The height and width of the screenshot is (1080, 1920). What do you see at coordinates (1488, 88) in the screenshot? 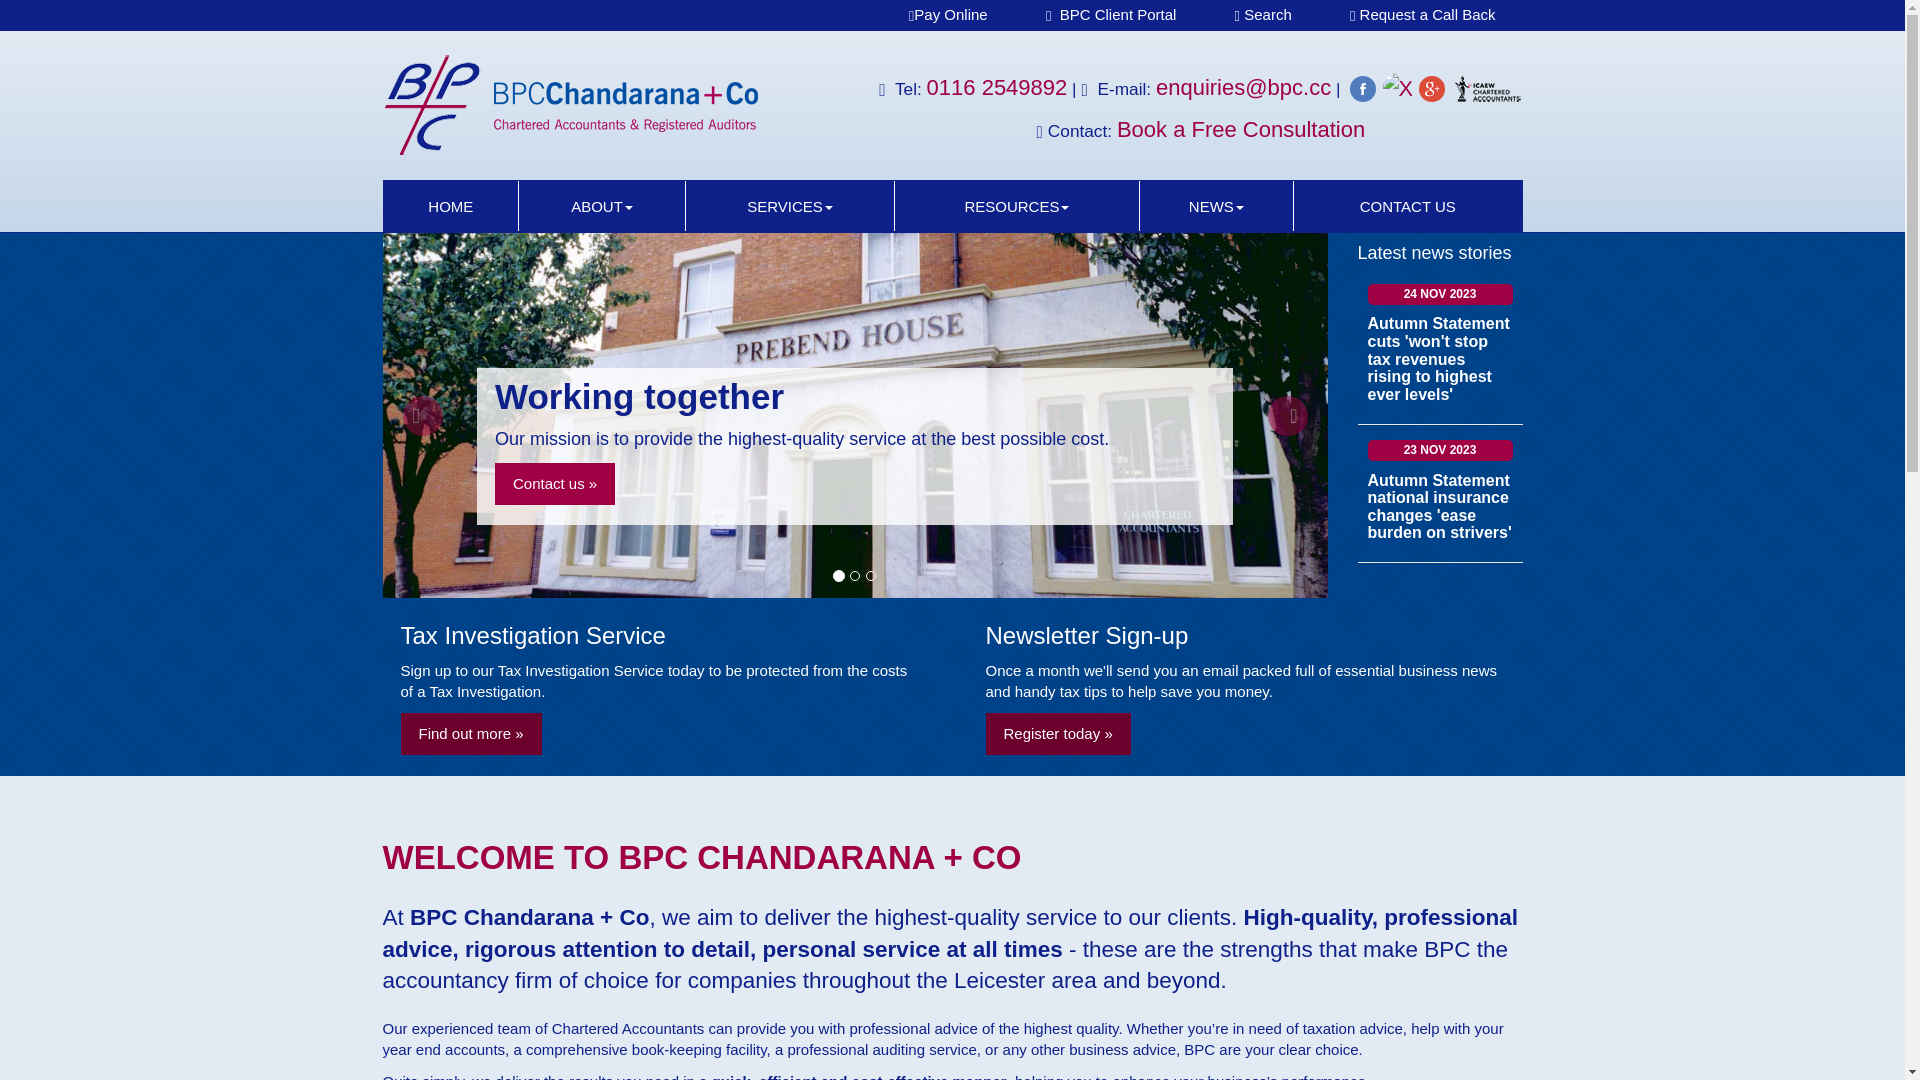
I see `ICAEW` at bounding box center [1488, 88].